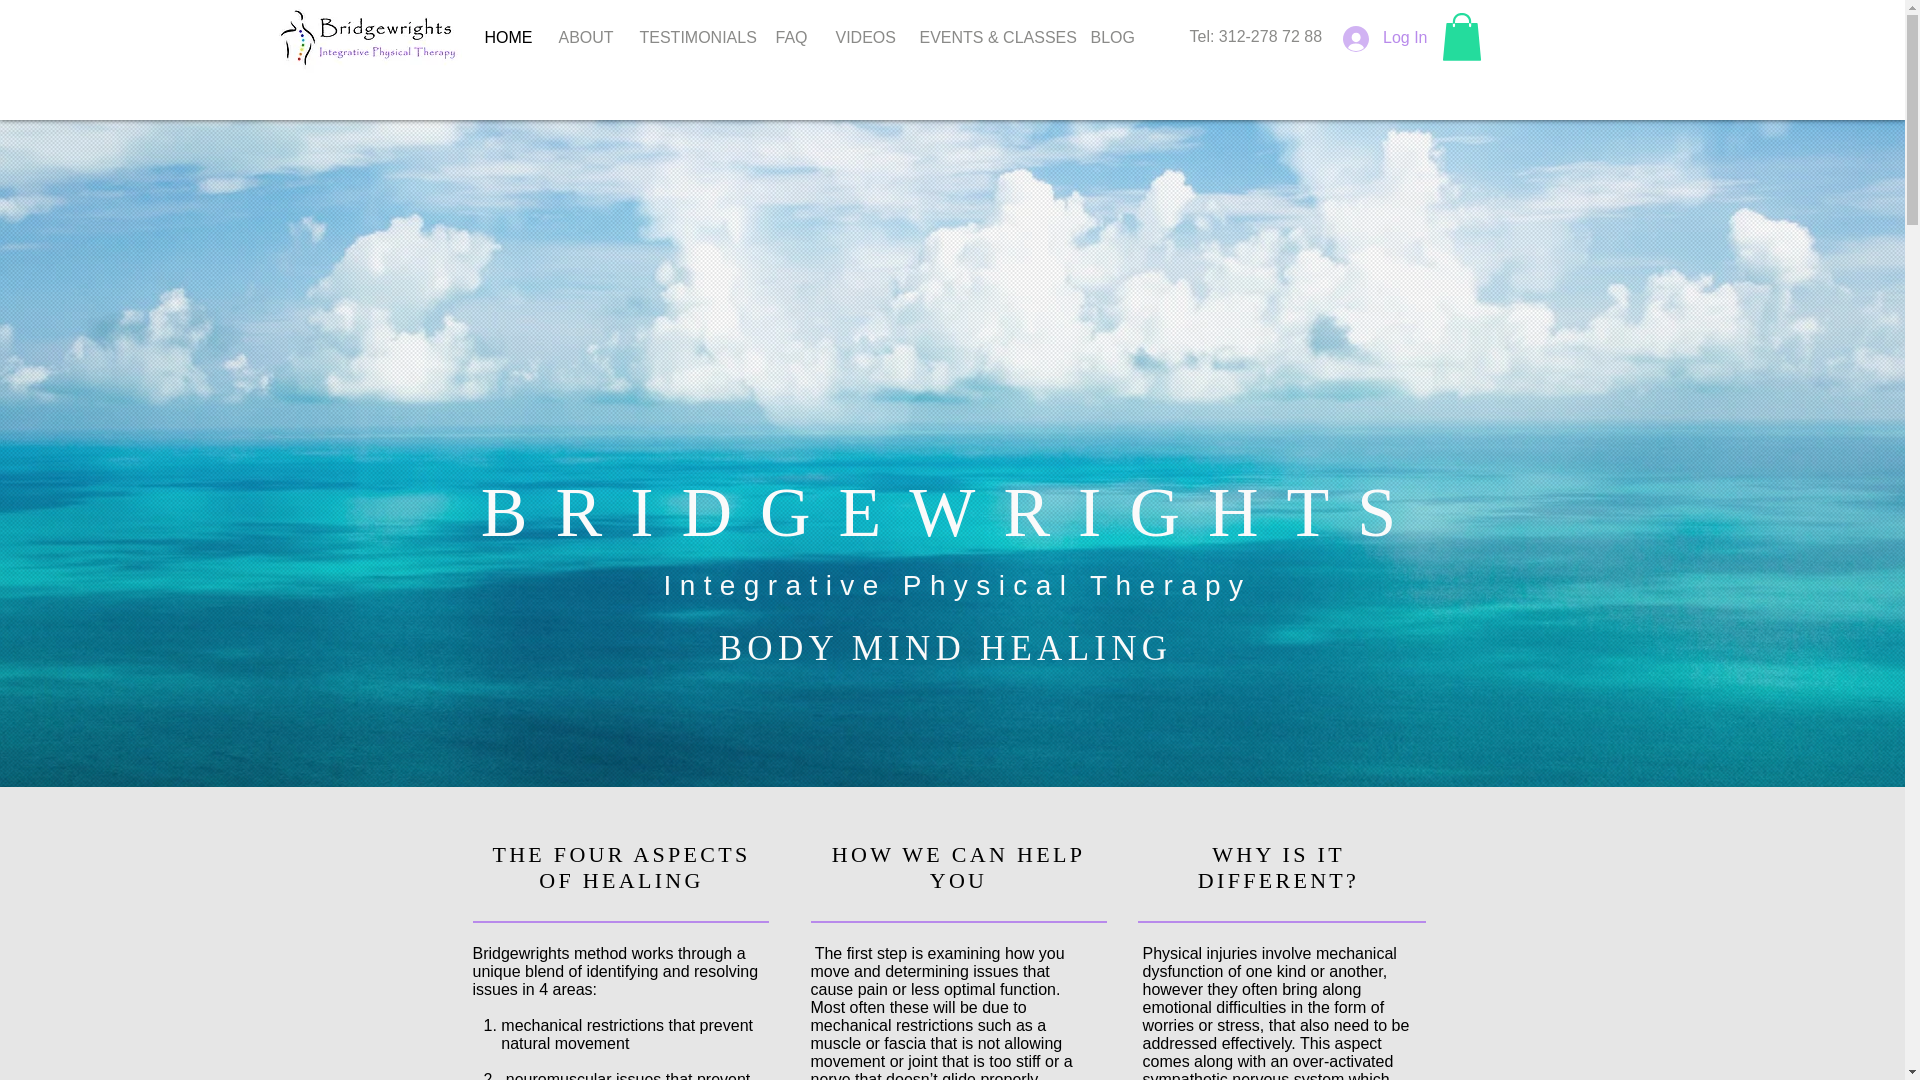 This screenshot has width=1920, height=1080. Describe the element at coordinates (692, 37) in the screenshot. I see `TESTIMONIALS` at that location.